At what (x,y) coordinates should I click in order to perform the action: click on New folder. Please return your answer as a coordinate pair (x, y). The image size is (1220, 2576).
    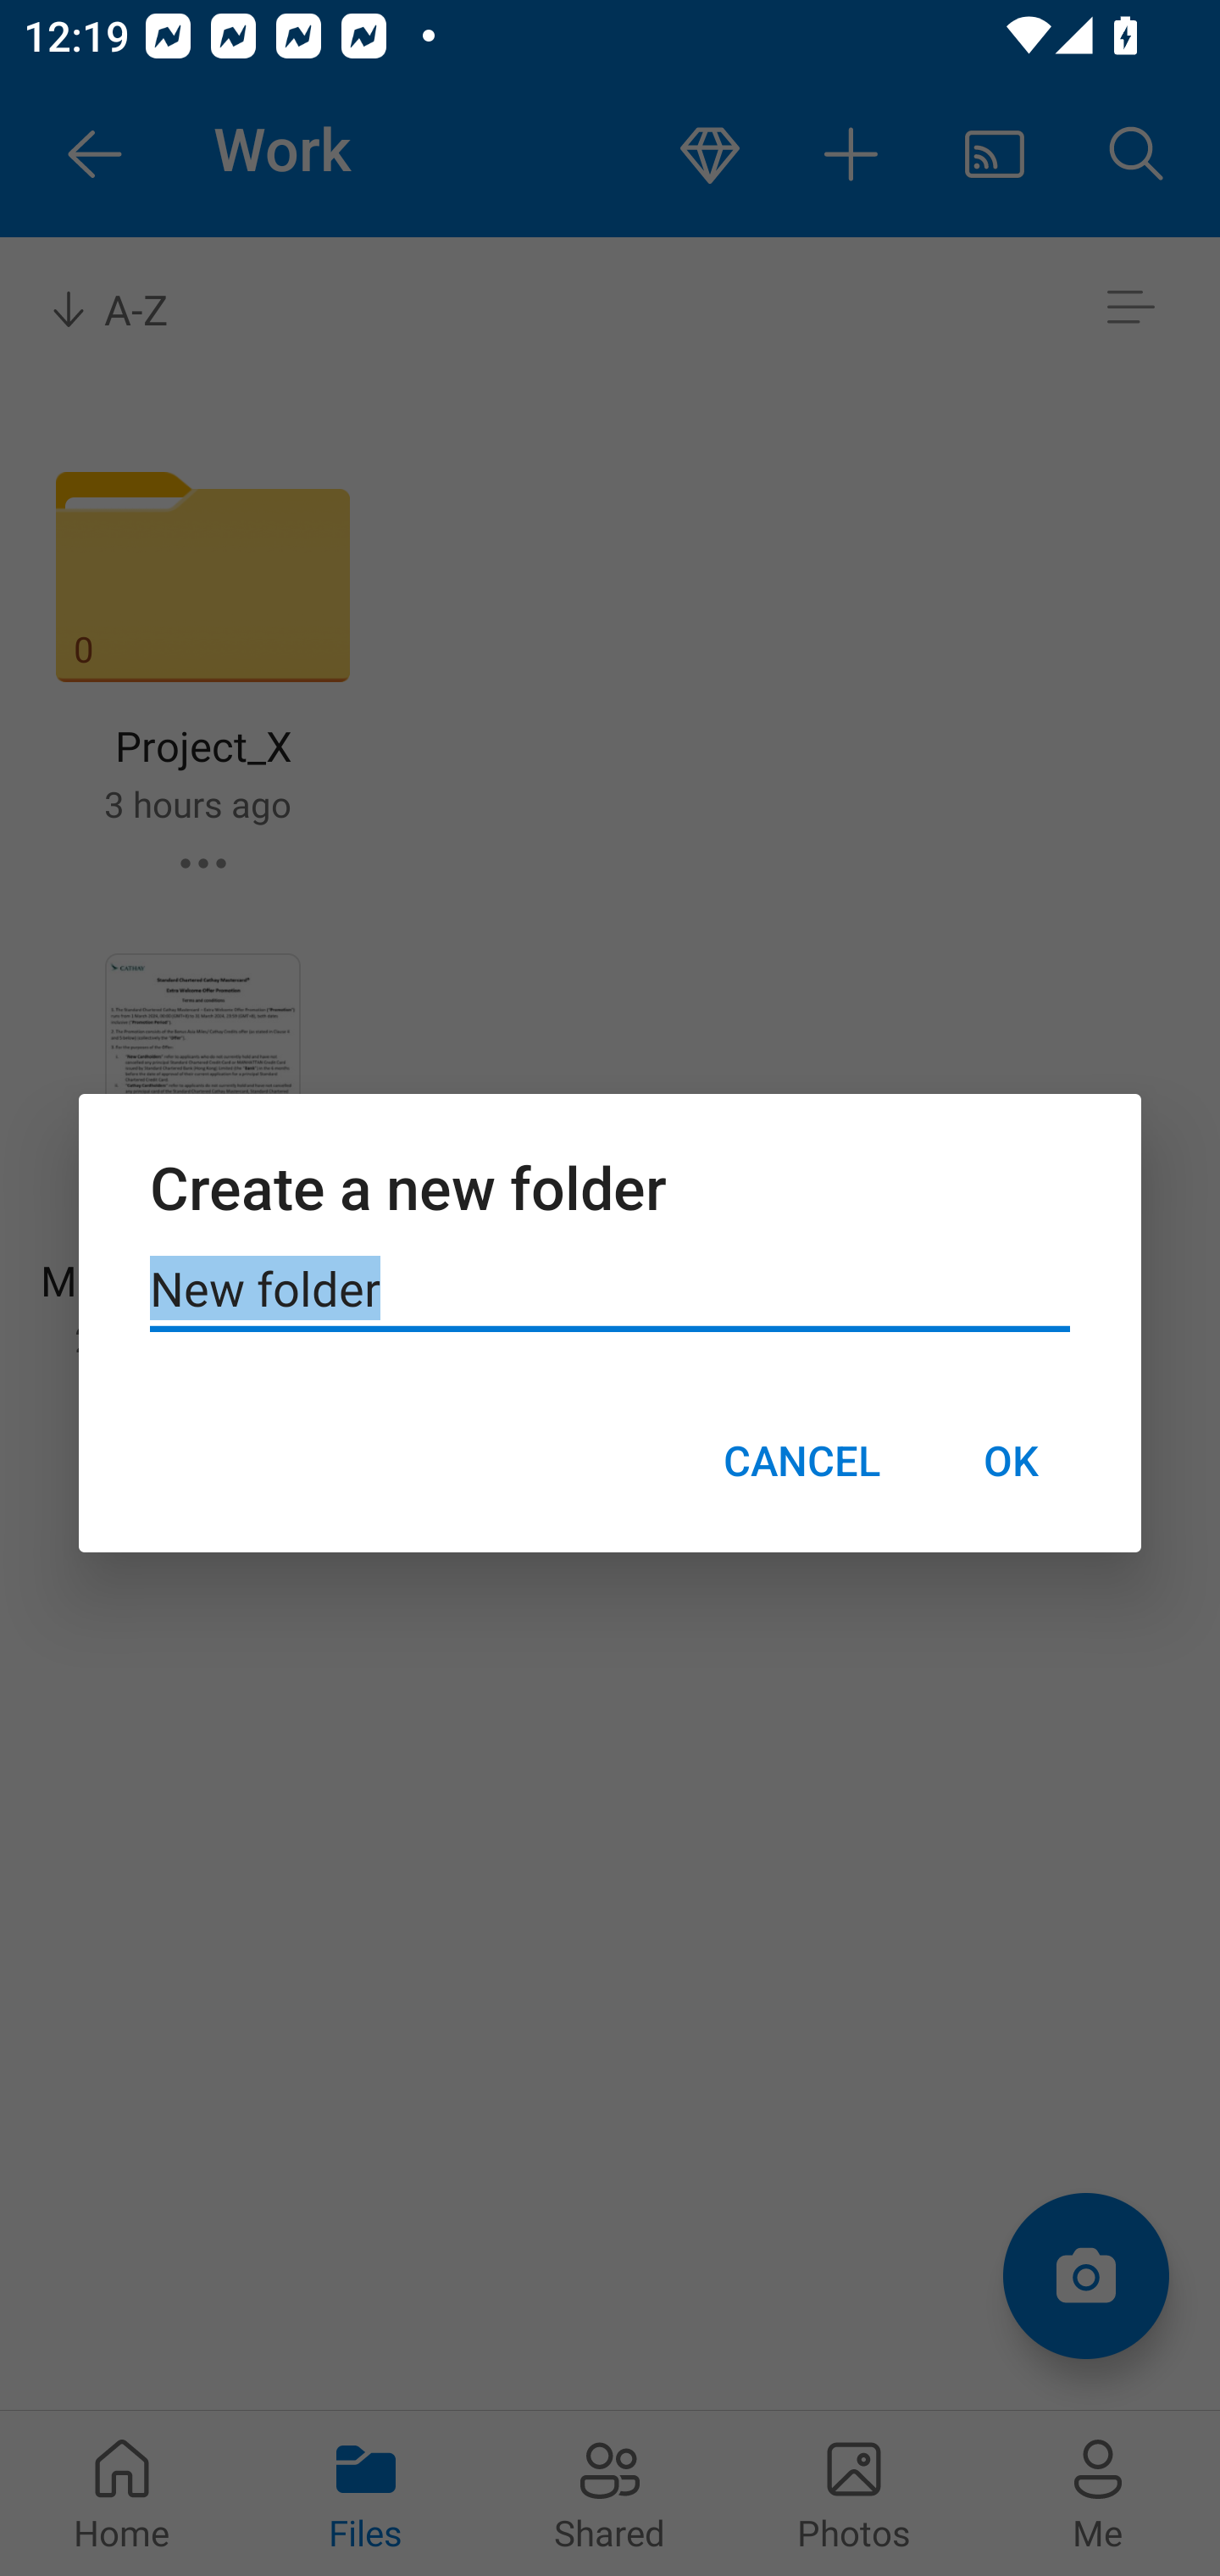
    Looking at the image, I should click on (610, 1290).